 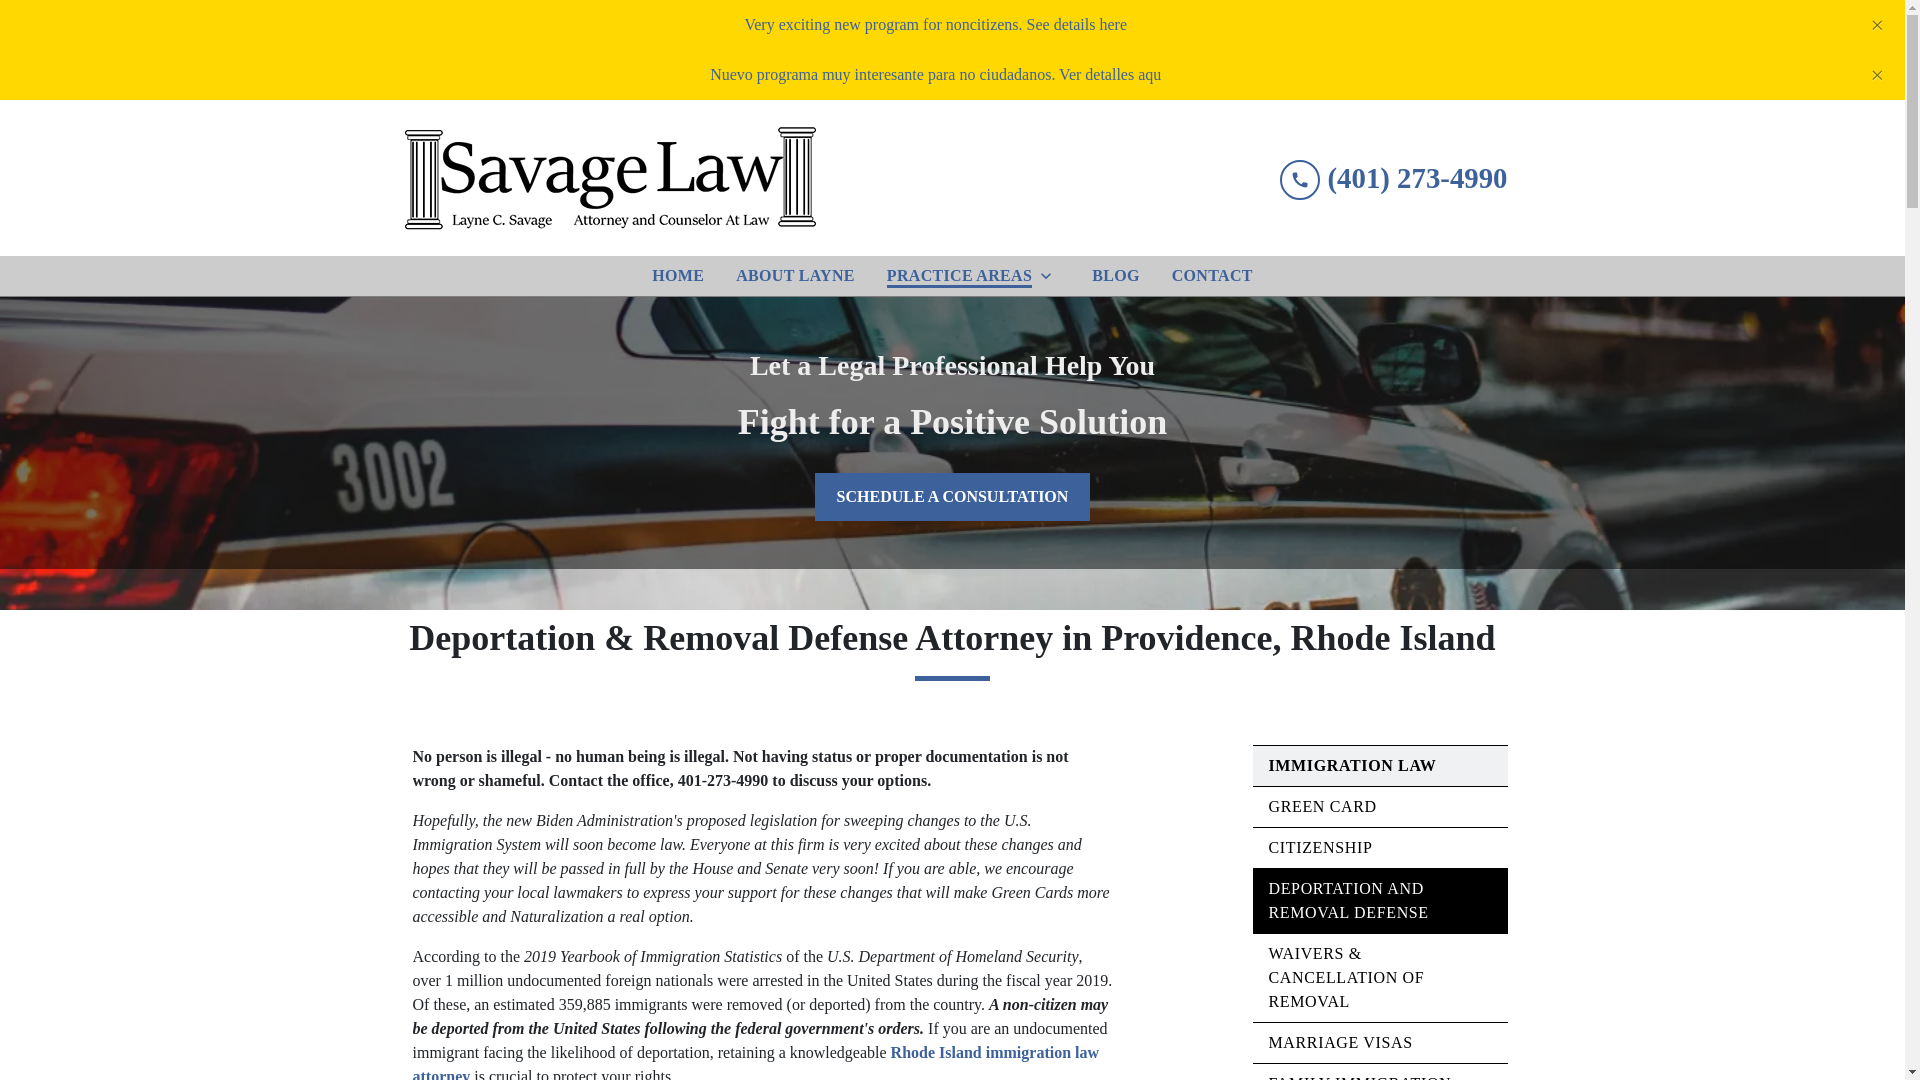 What do you see at coordinates (757, 1062) in the screenshot?
I see ` Rhode Island immigration law attorney` at bounding box center [757, 1062].